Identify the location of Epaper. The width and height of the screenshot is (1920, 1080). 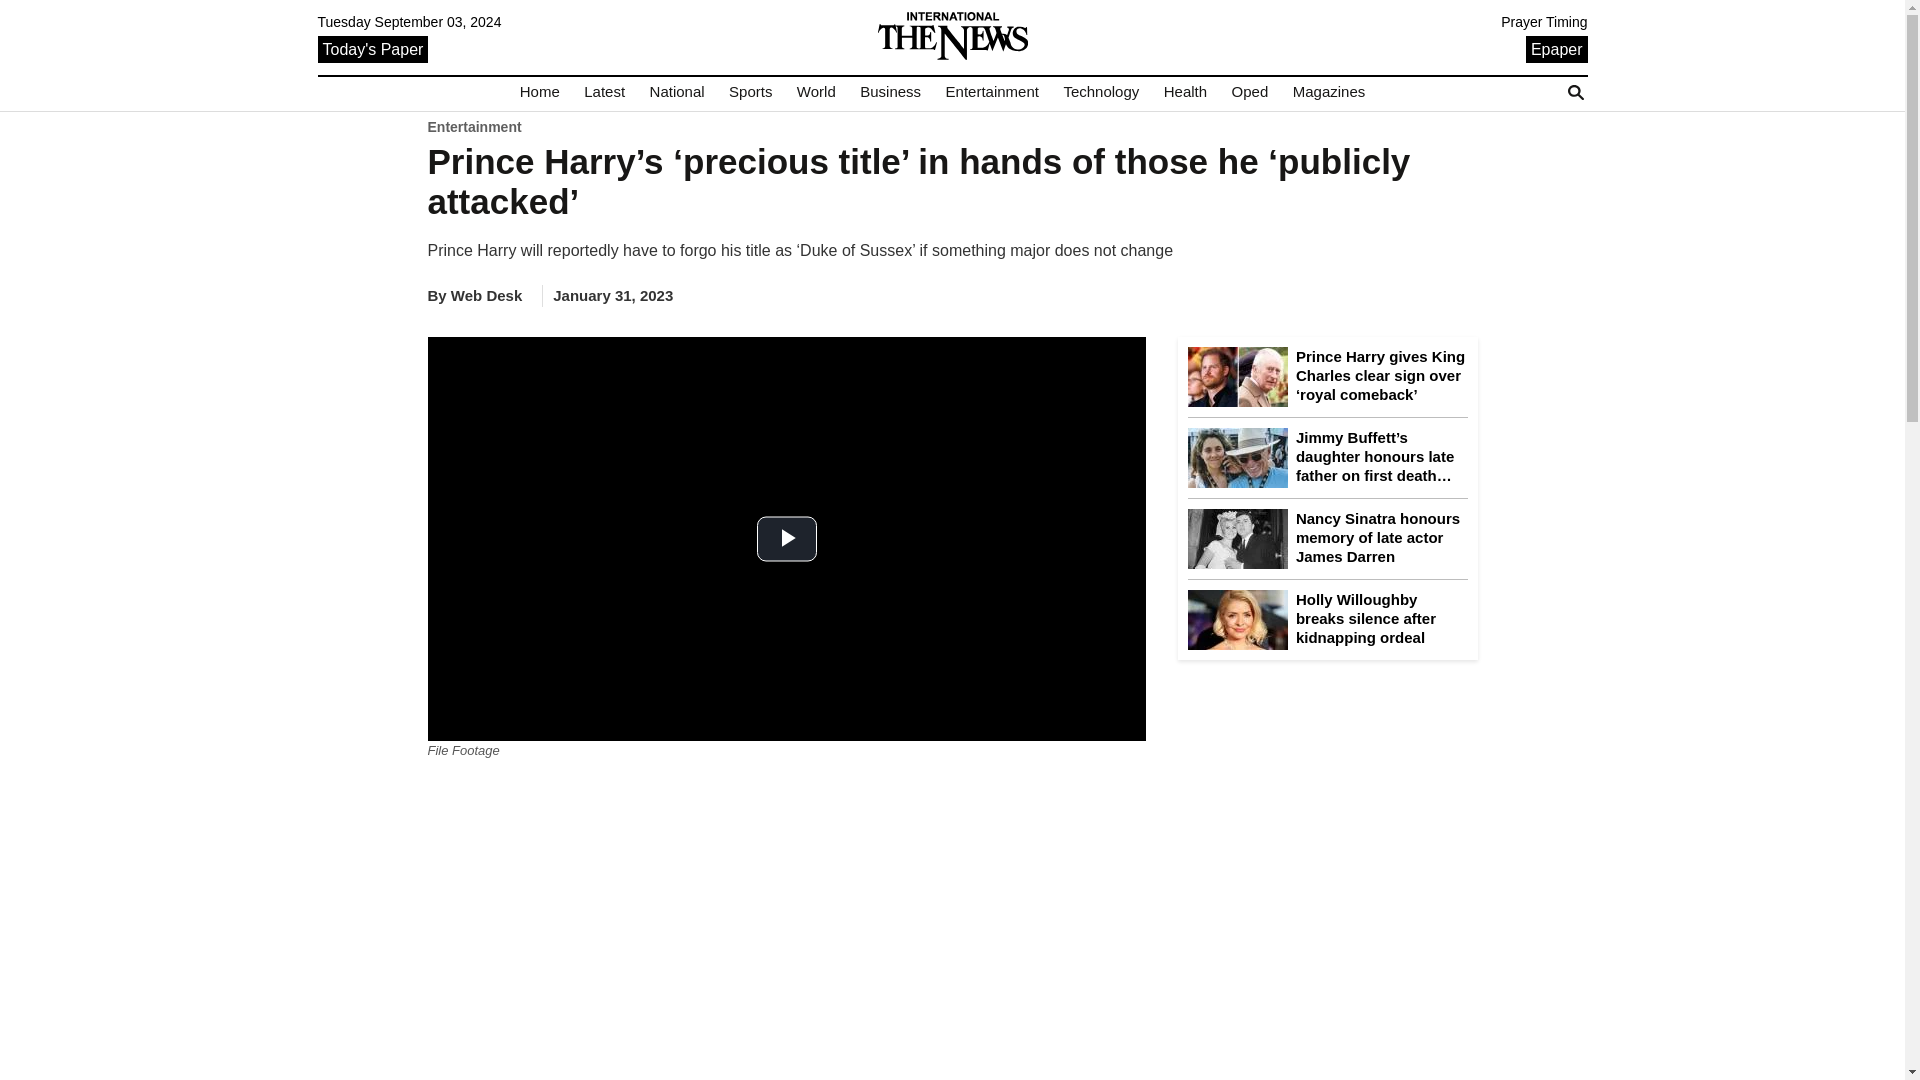
(1556, 48).